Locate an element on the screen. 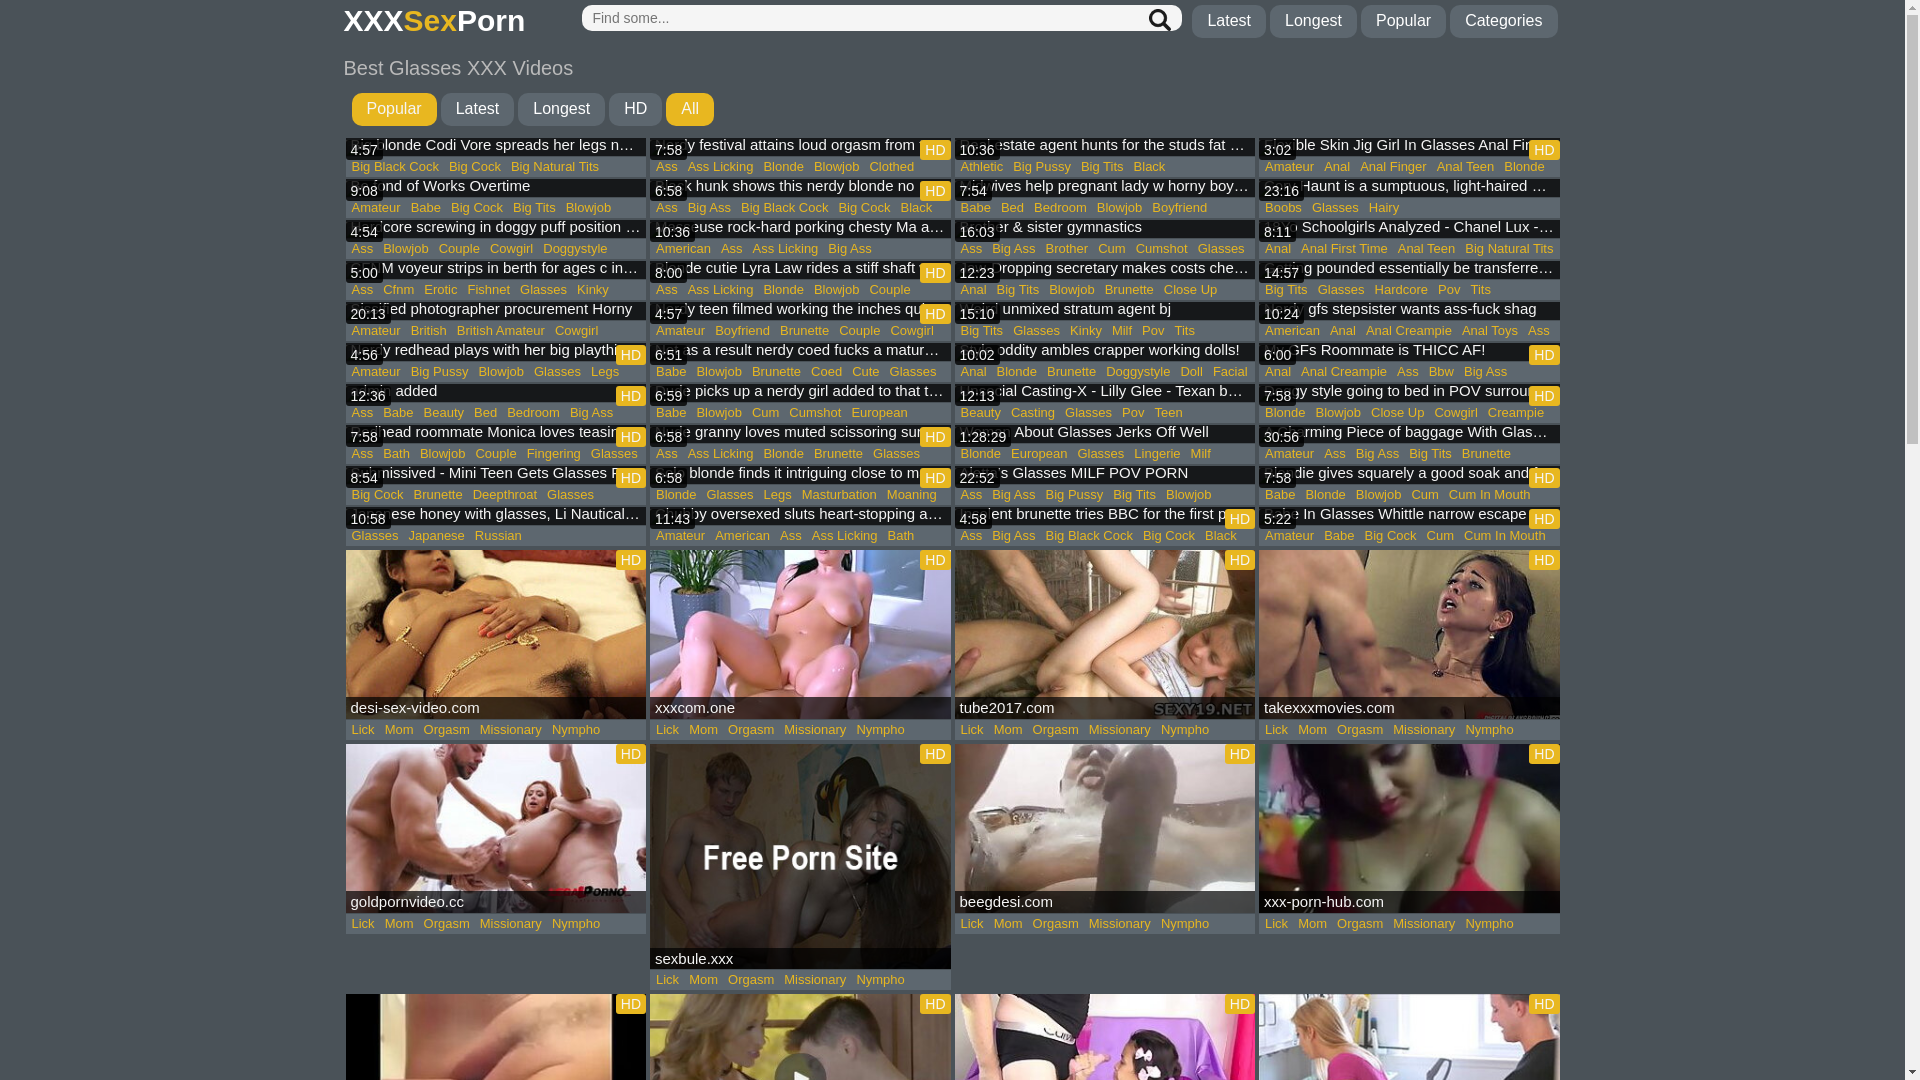 The height and width of the screenshot is (1080, 1920). Mom is located at coordinates (1312, 924).